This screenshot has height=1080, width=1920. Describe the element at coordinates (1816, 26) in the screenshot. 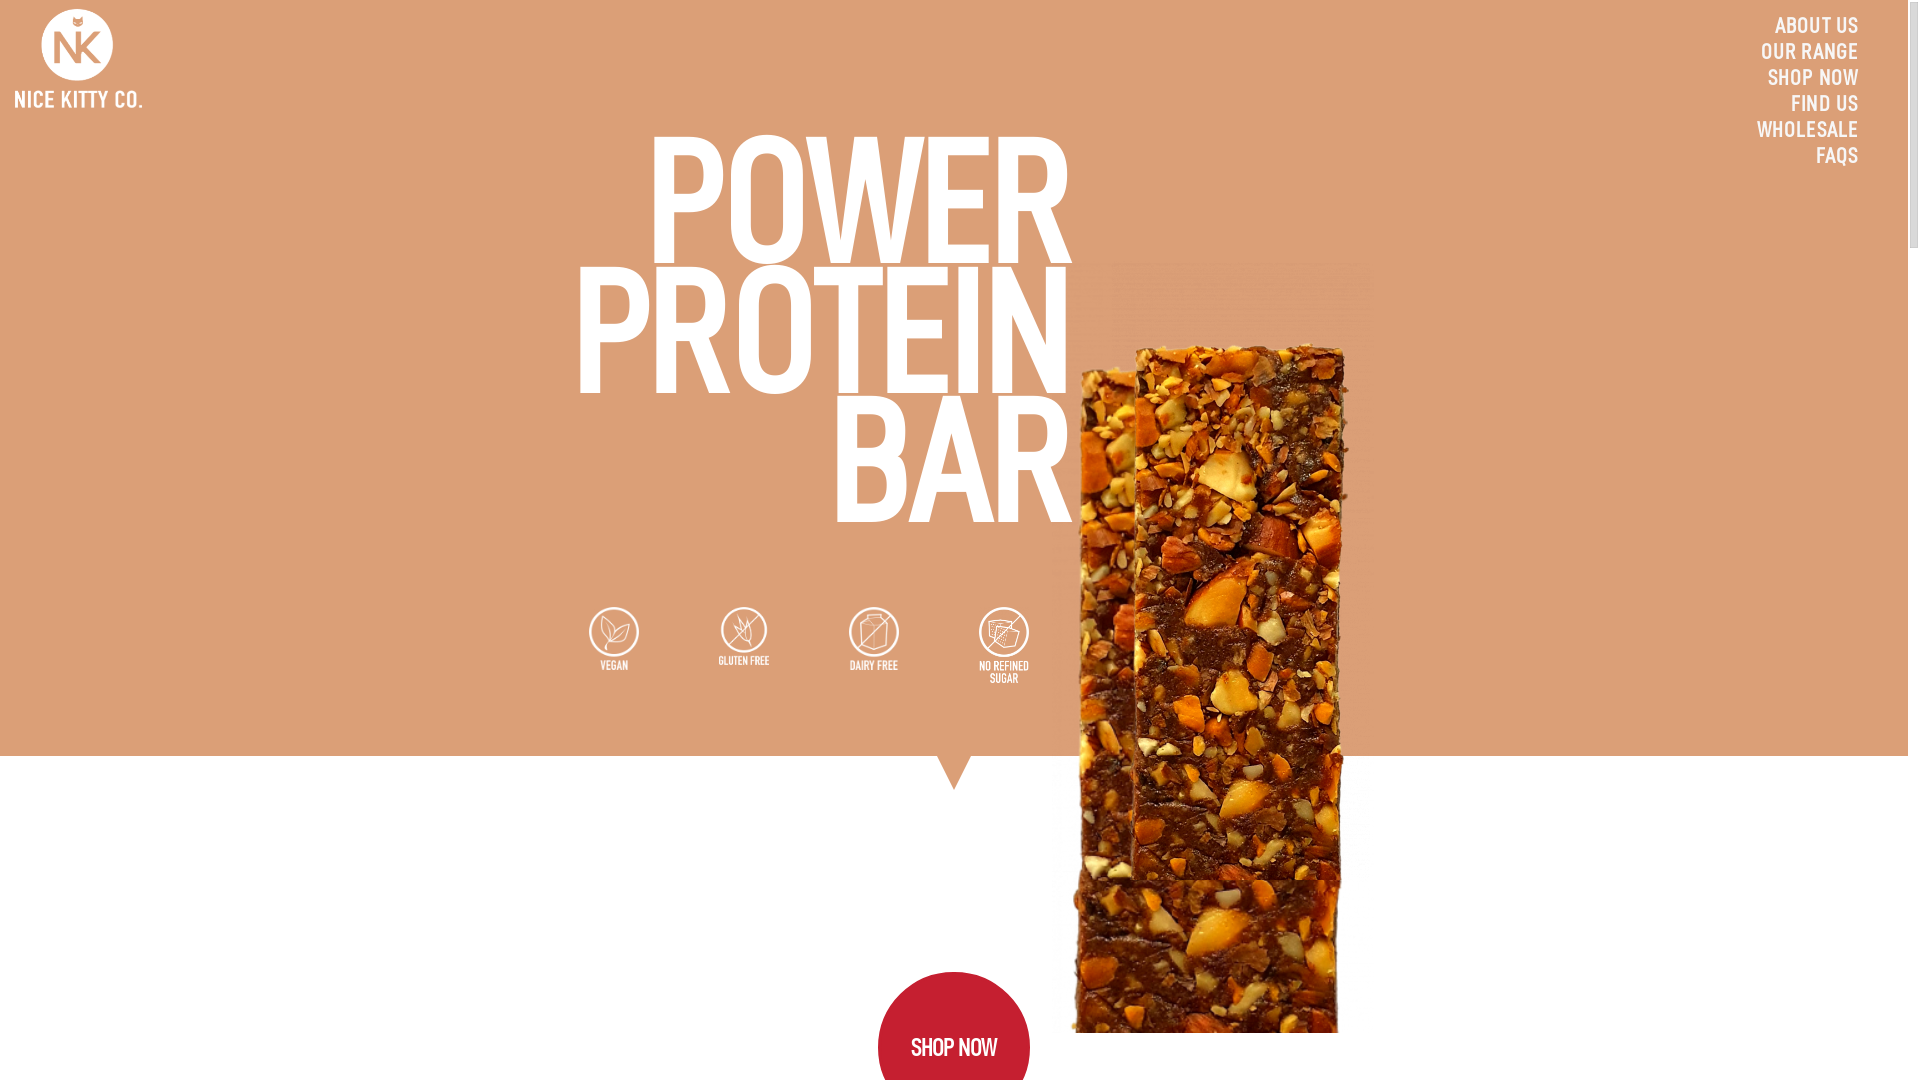

I see `ABOUT US` at that location.